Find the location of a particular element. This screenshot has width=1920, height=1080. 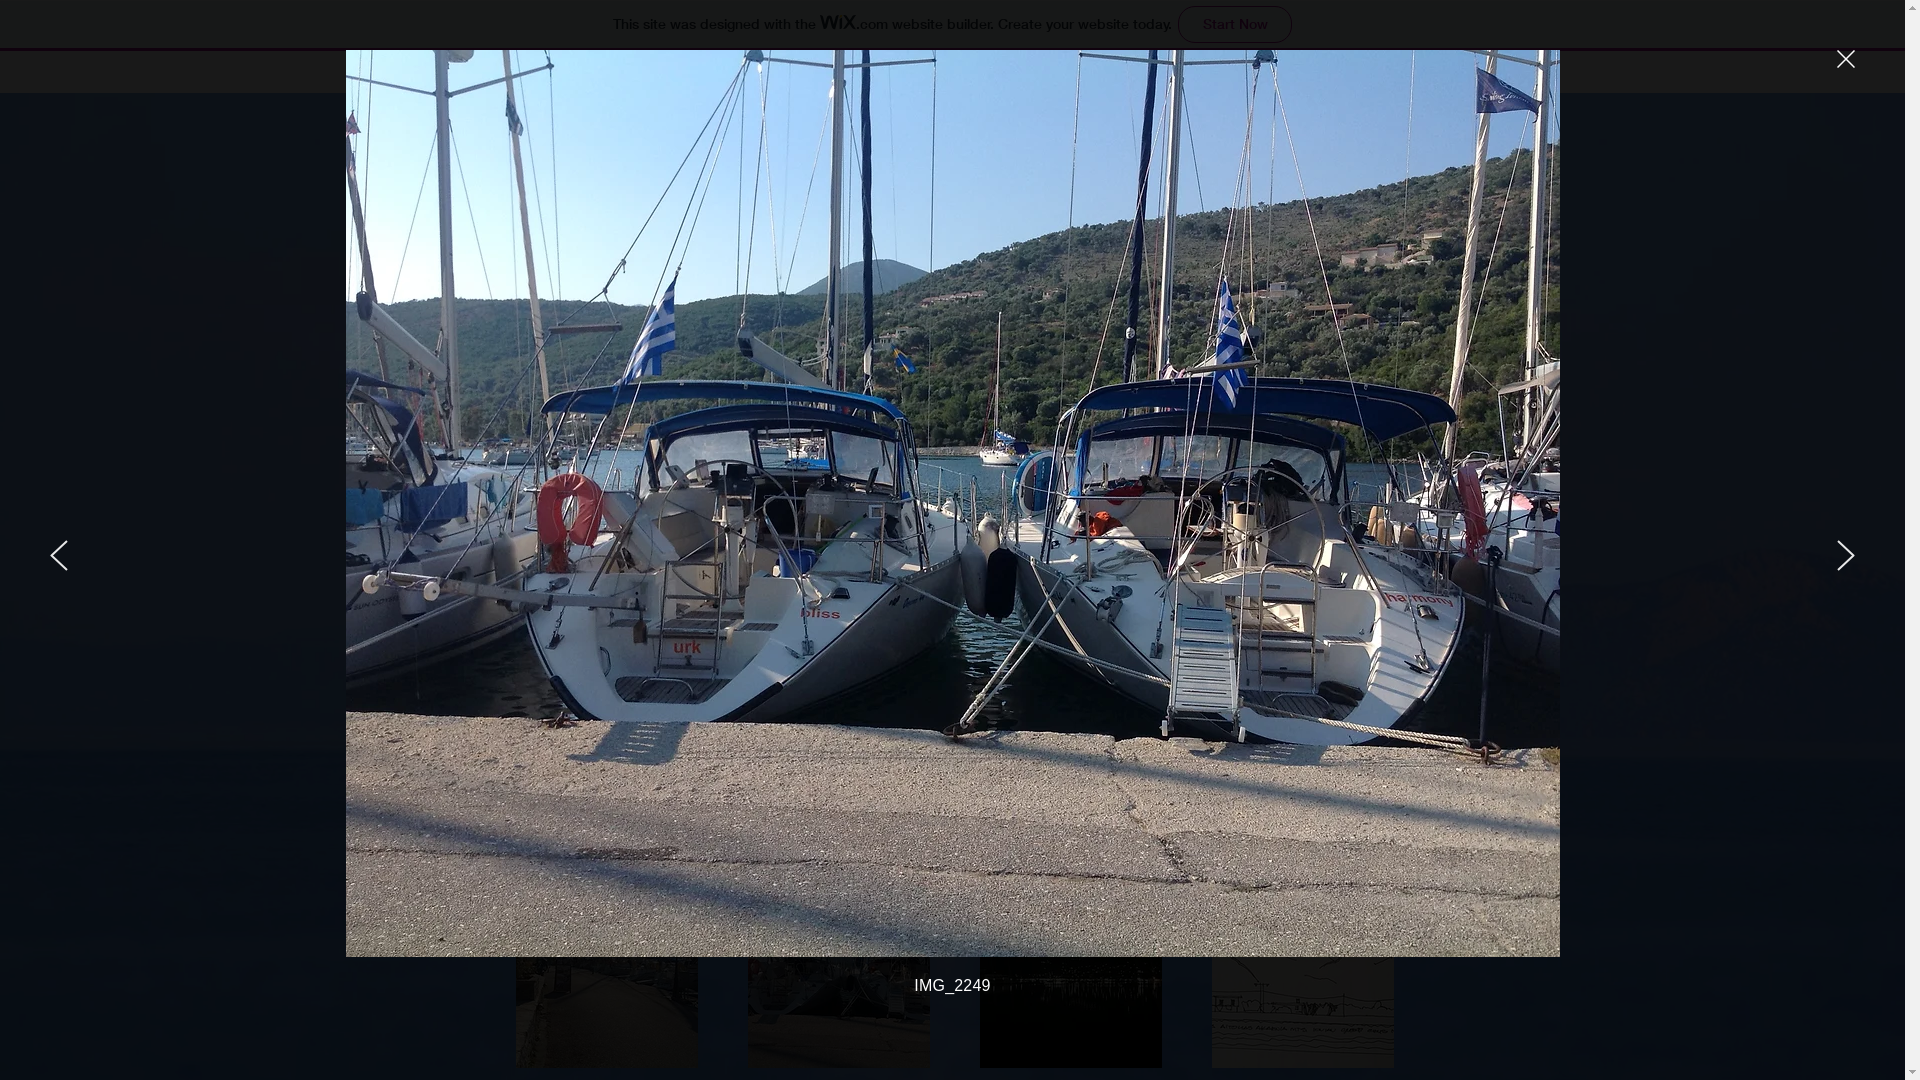

KITE/SUP SAFARI GREECE is located at coordinates (992, 78).